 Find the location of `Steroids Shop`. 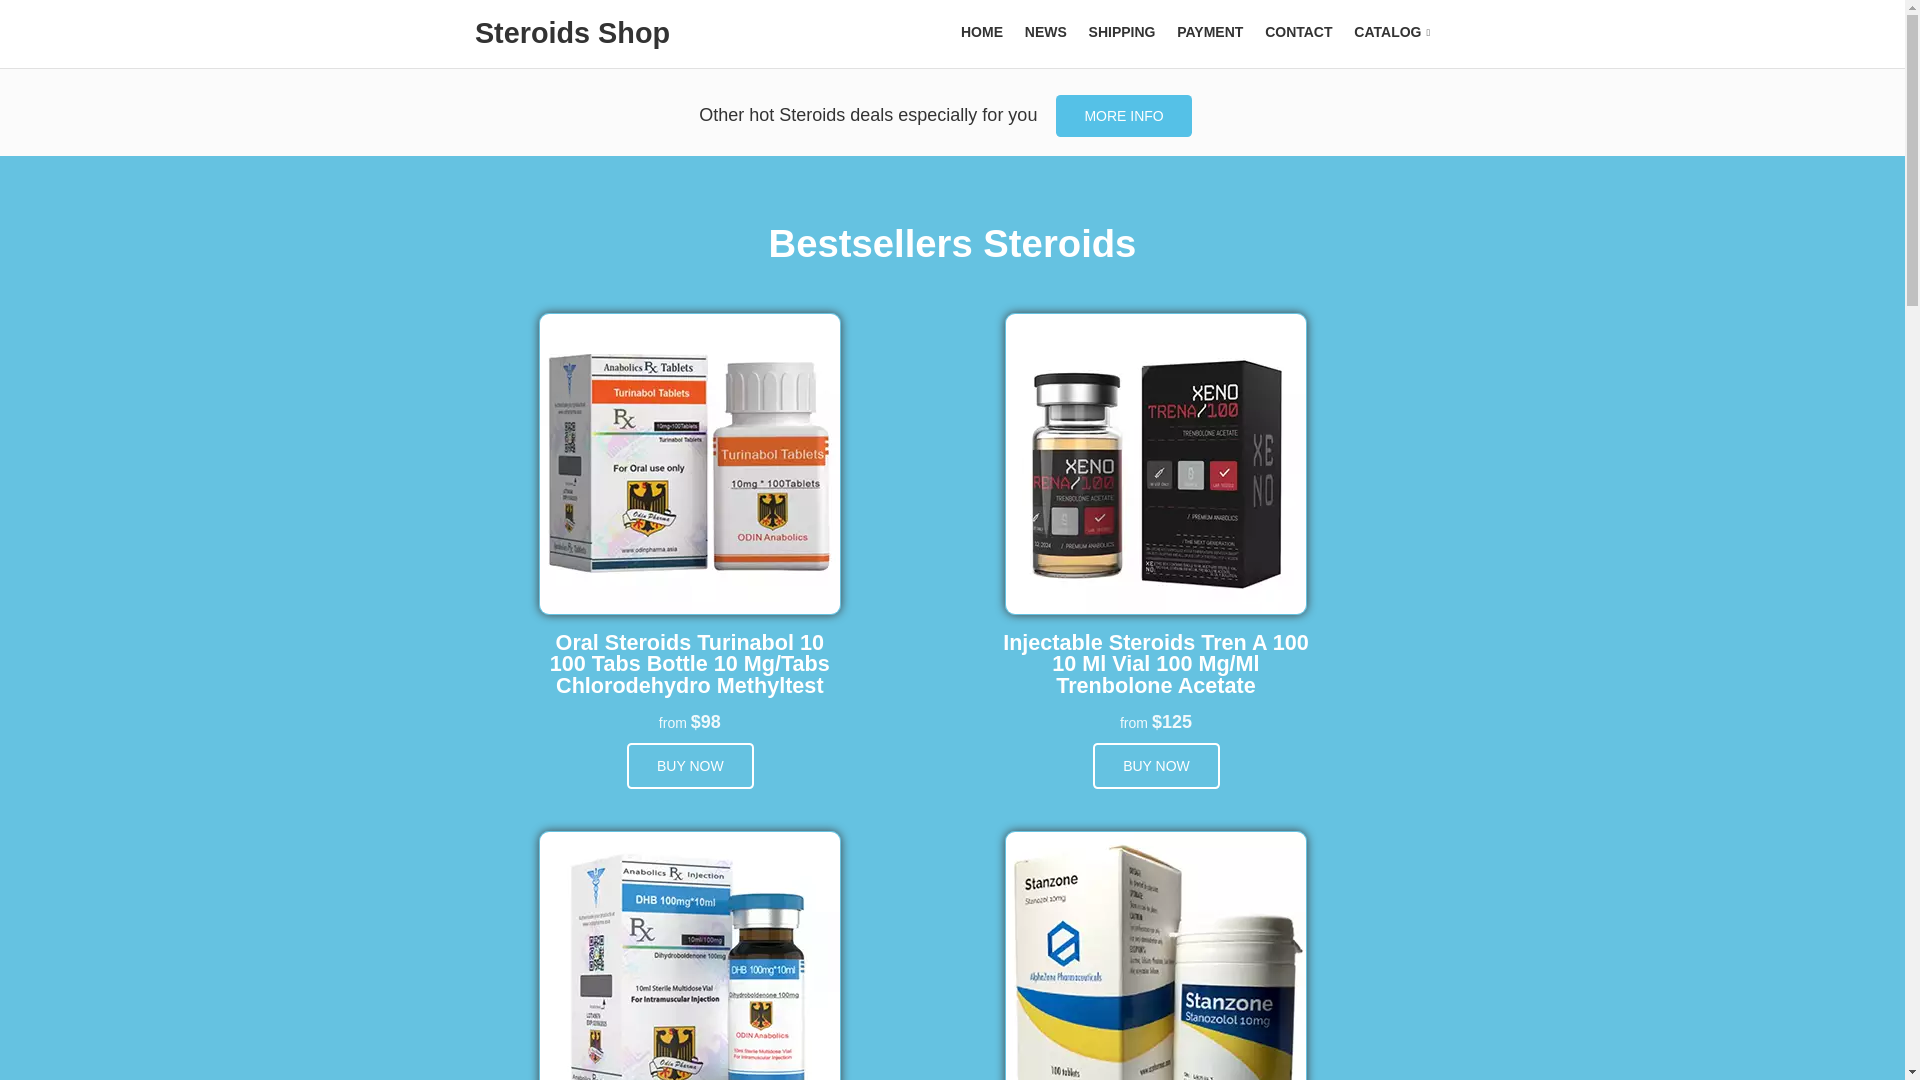

Steroids Shop is located at coordinates (572, 32).